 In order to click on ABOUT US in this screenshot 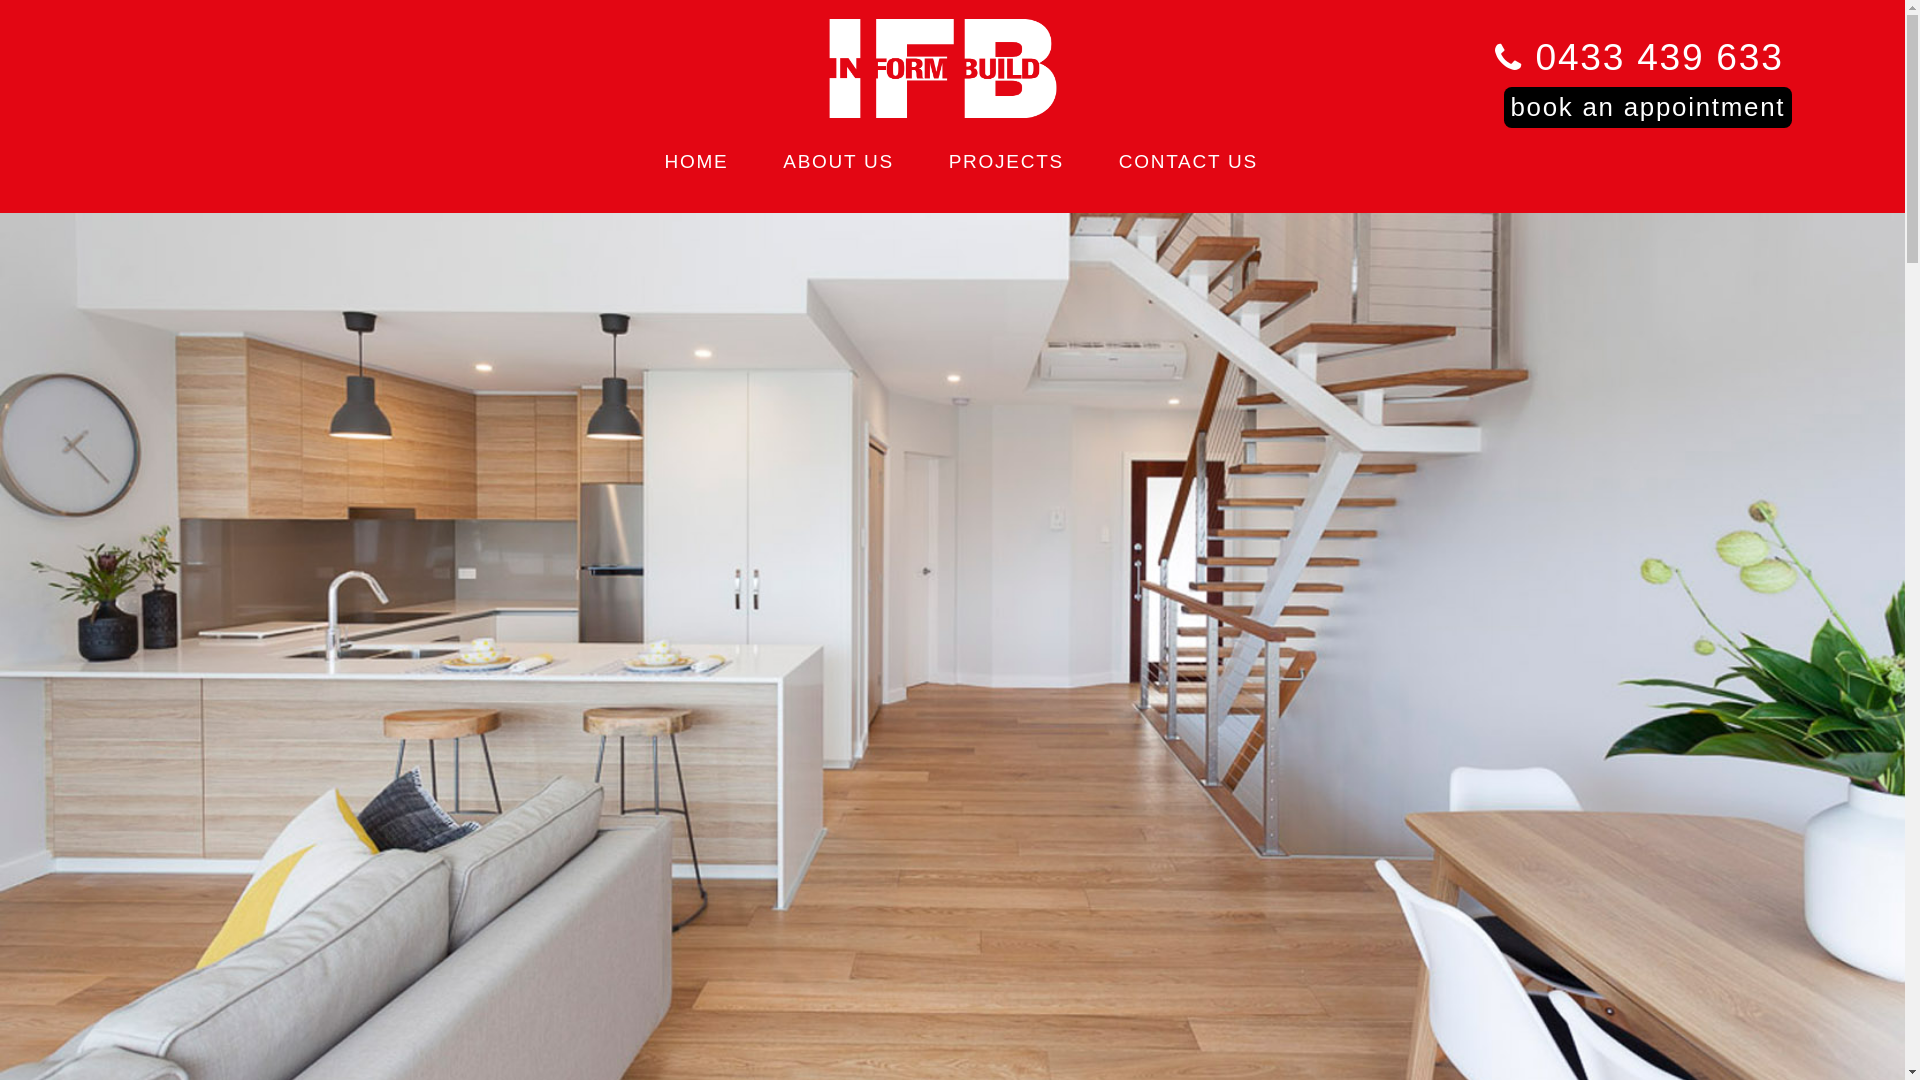, I will do `click(838, 162)`.